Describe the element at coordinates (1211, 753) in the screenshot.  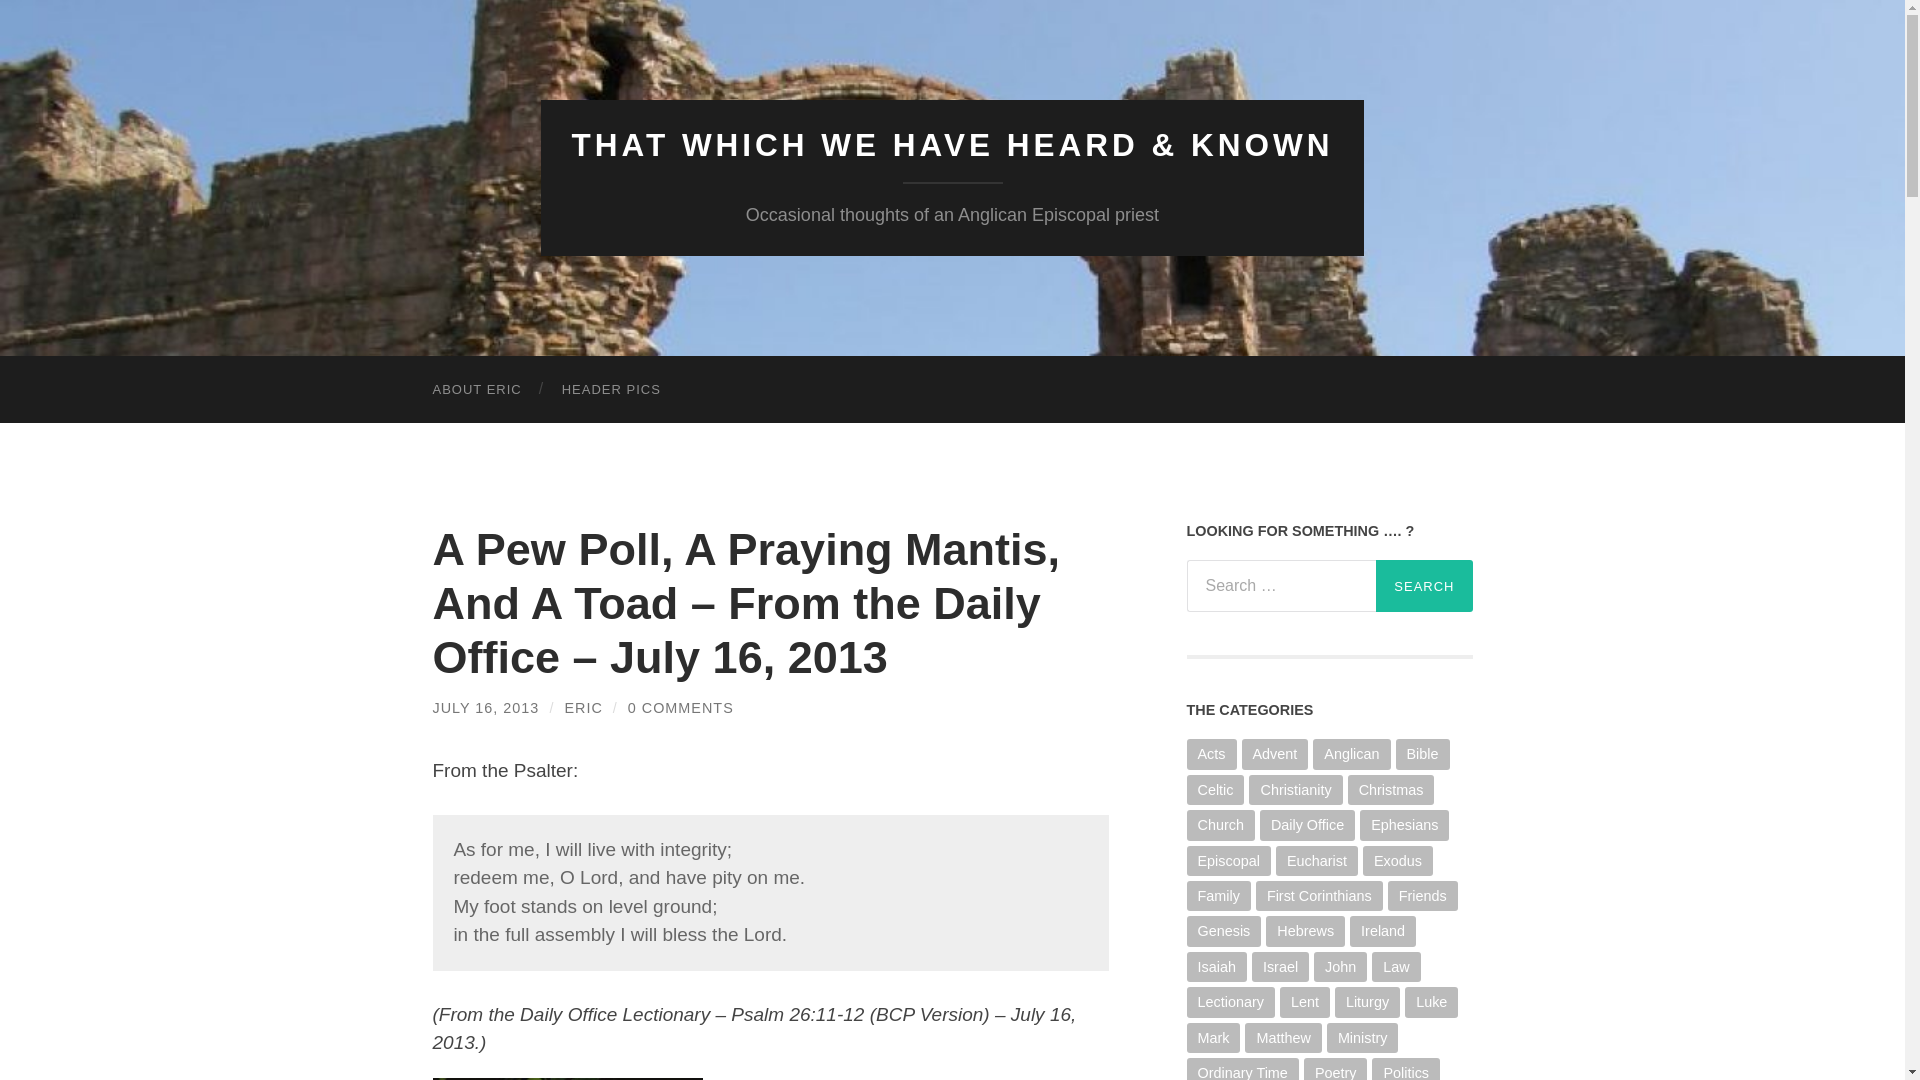
I see `Acts` at that location.